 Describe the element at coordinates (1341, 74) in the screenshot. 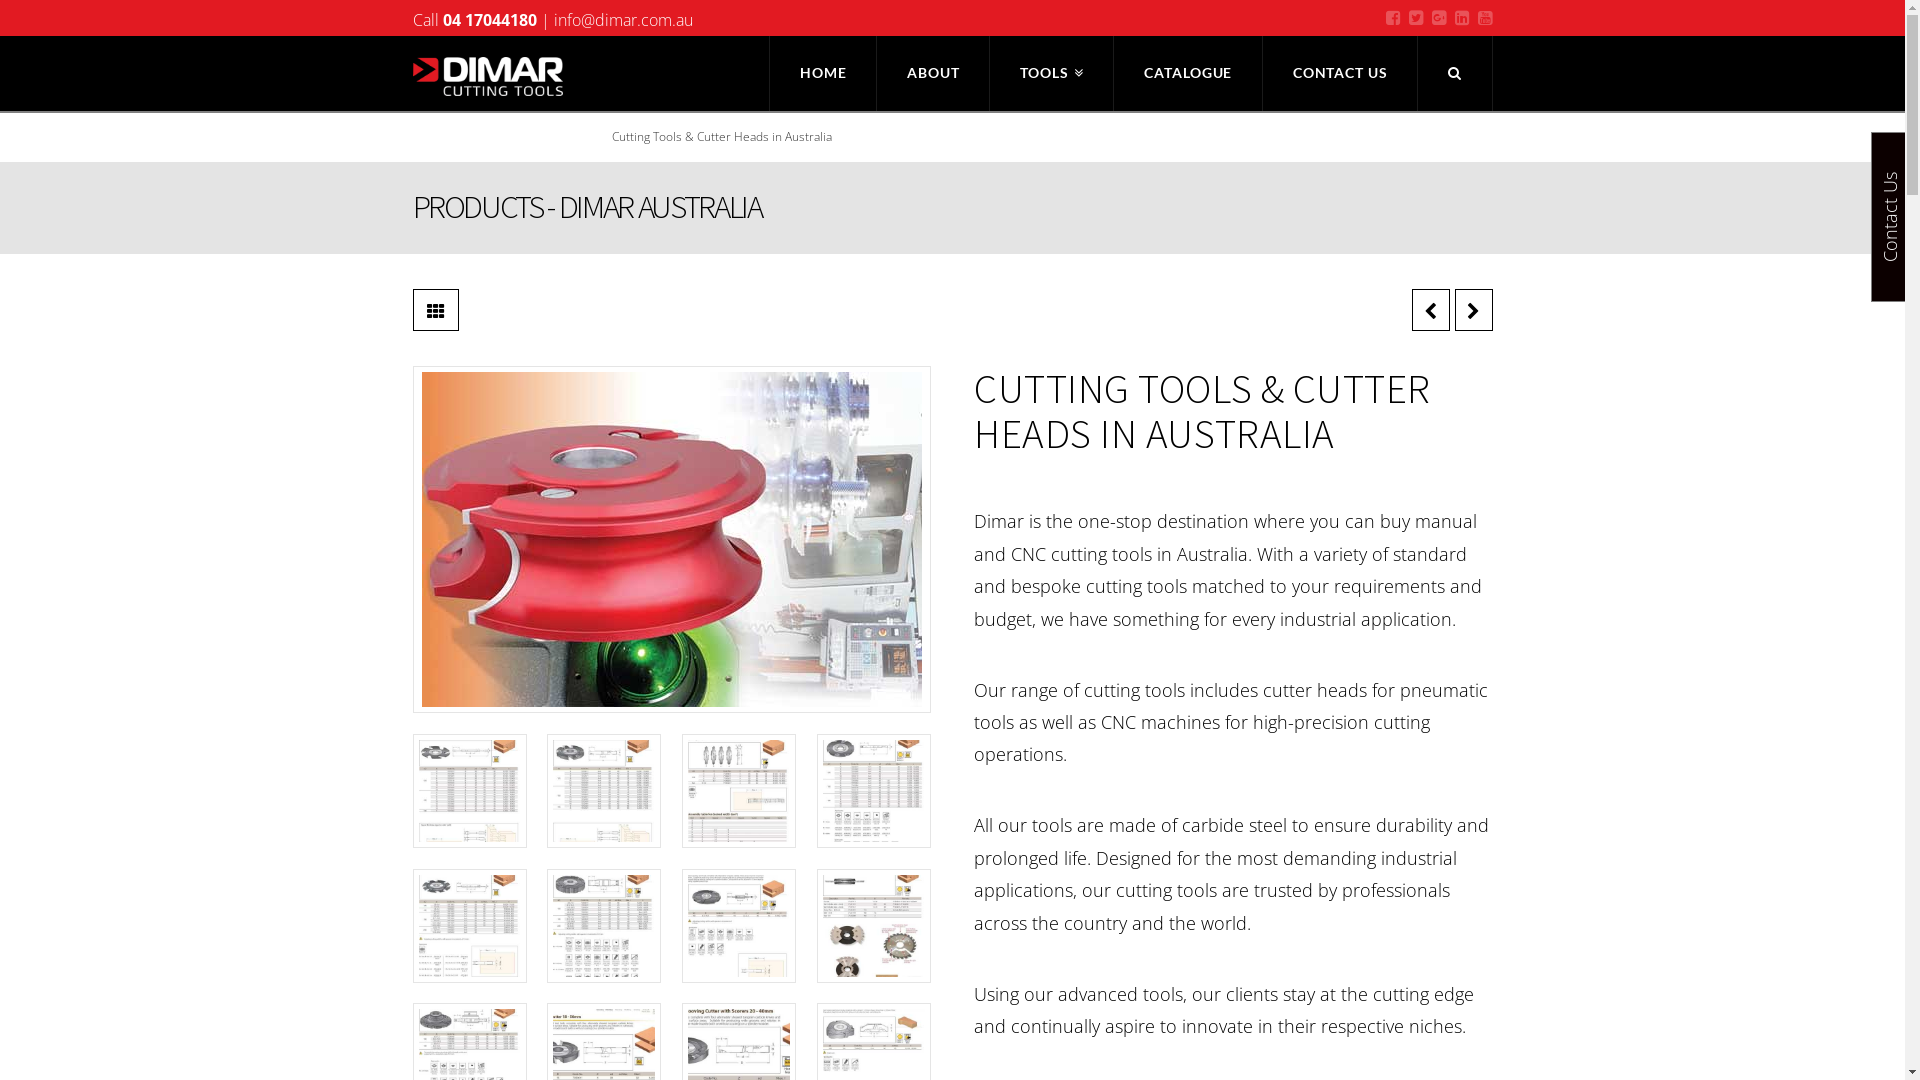

I see `CONTACT US` at that location.